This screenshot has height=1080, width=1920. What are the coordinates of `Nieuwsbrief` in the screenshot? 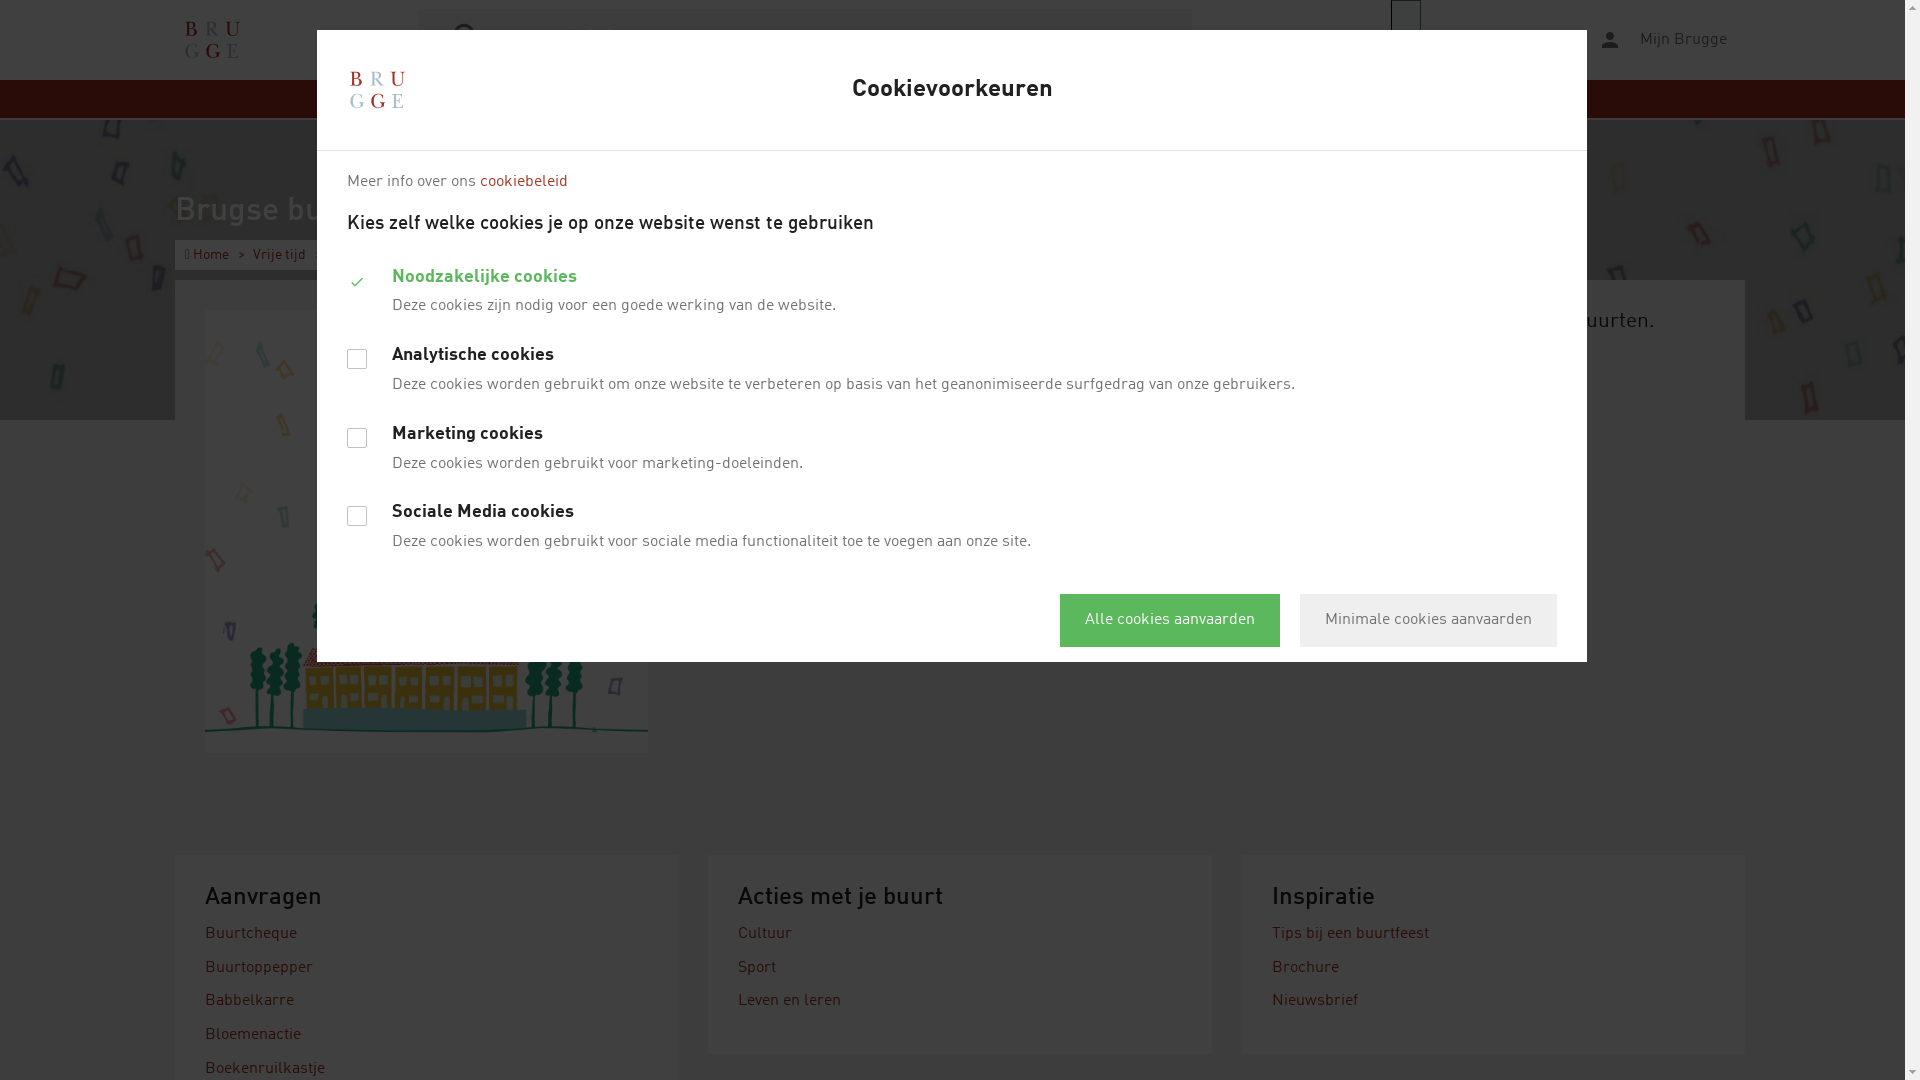 It's located at (1315, 1001).